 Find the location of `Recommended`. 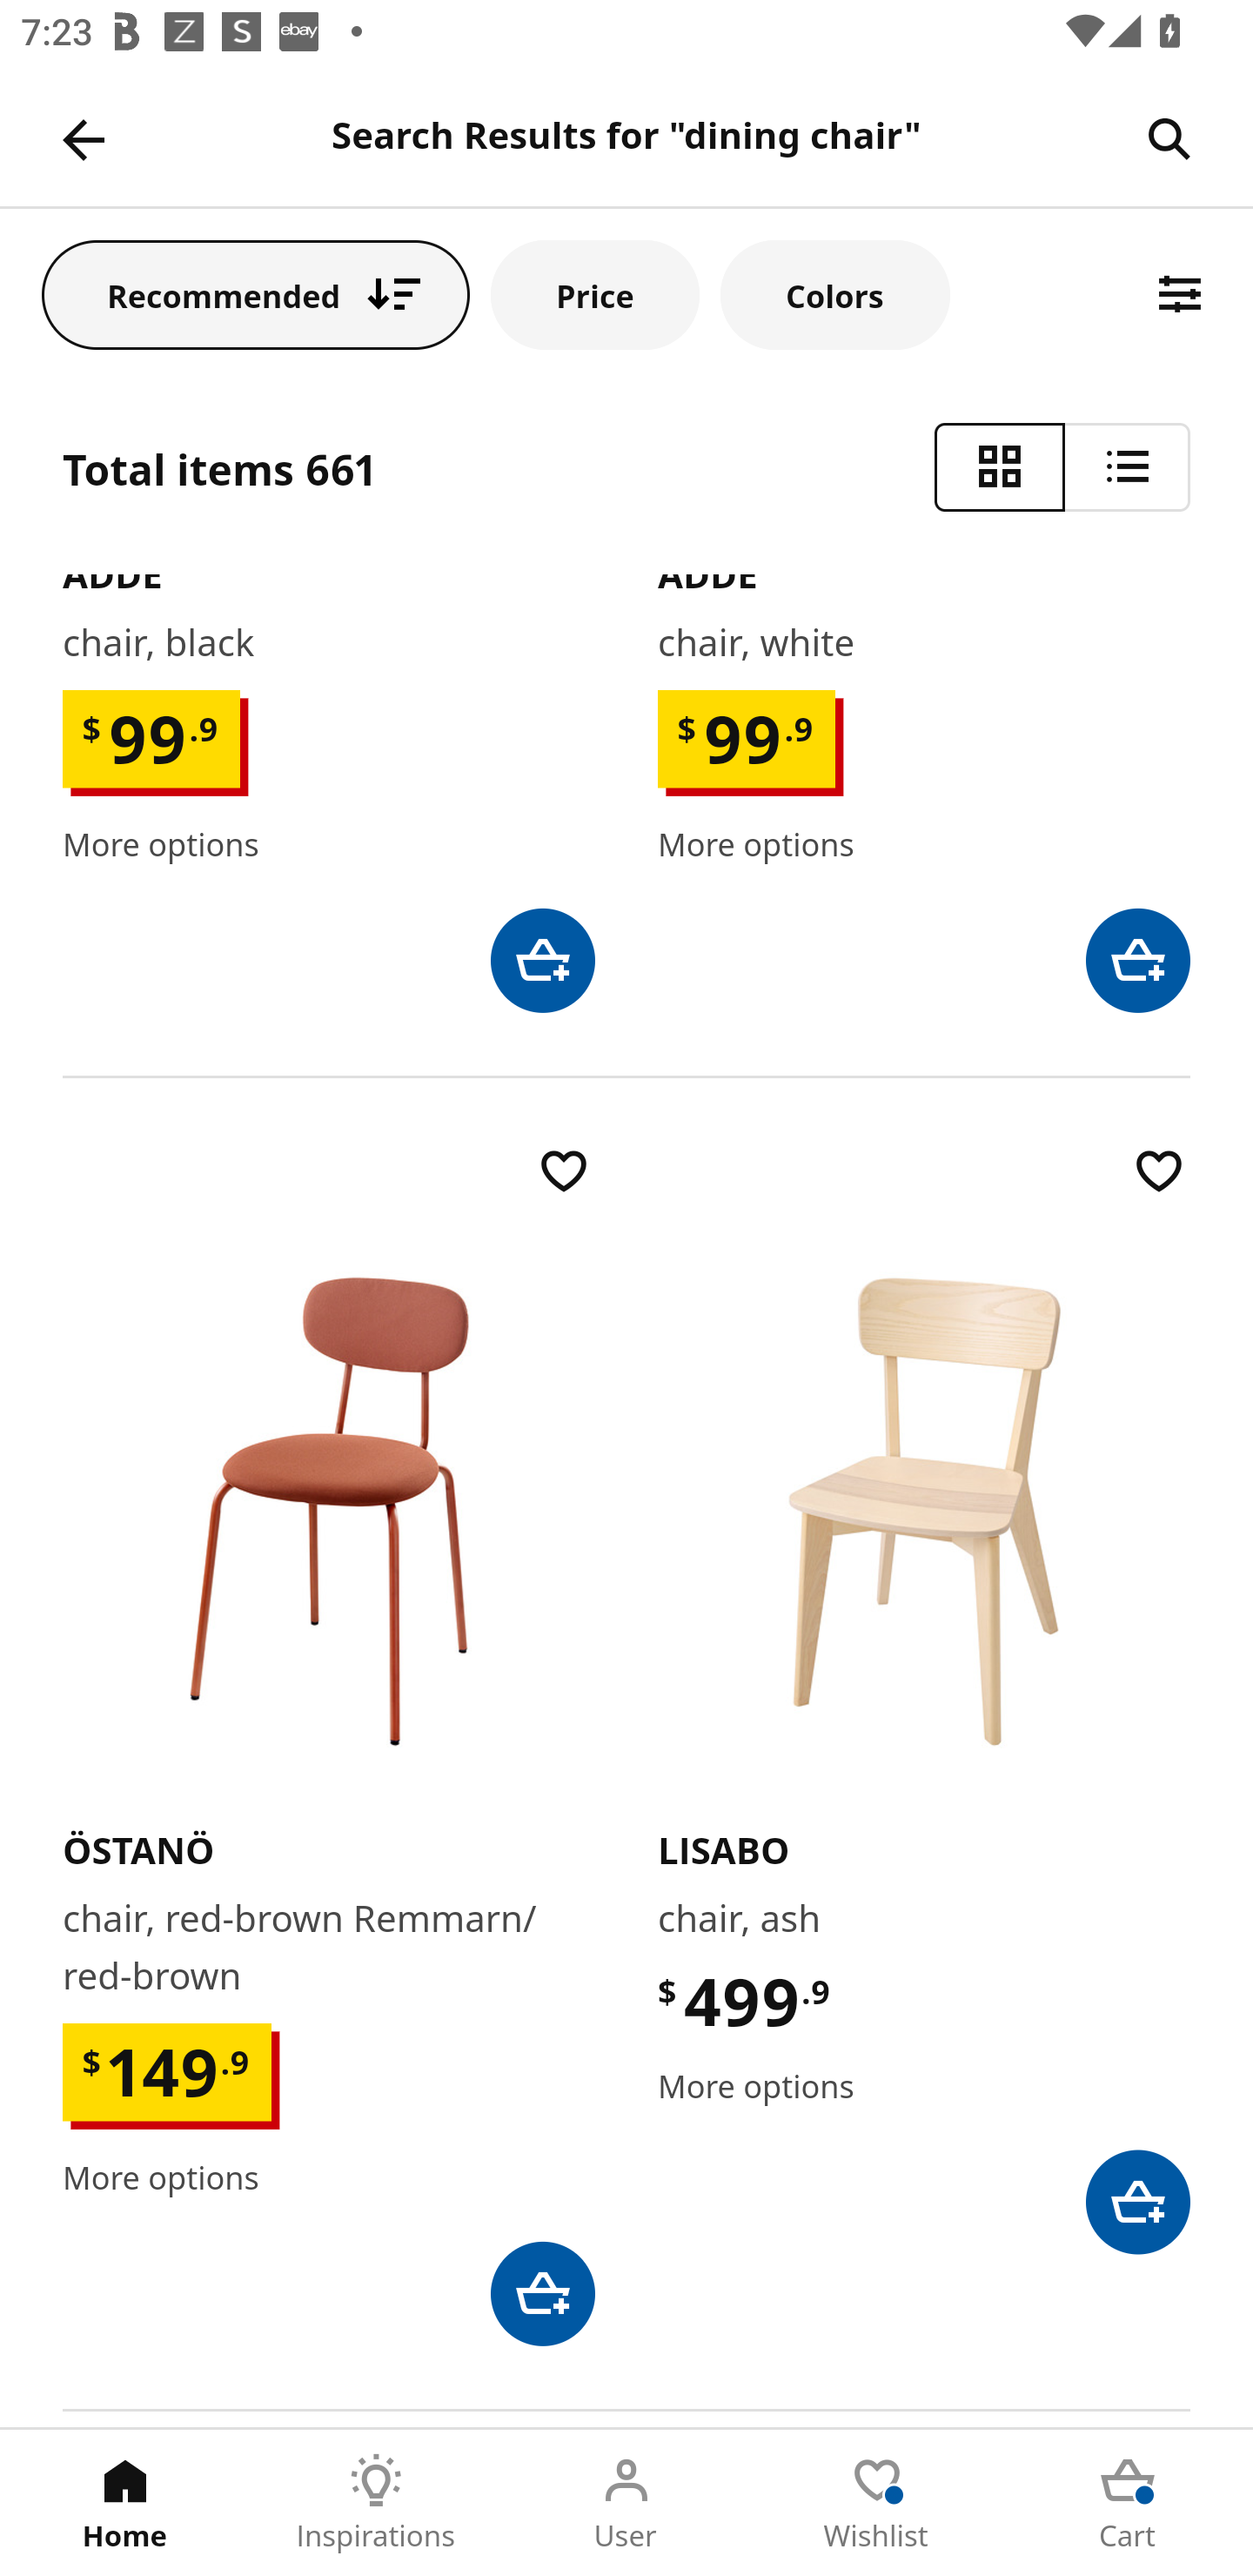

Recommended is located at coordinates (256, 294).